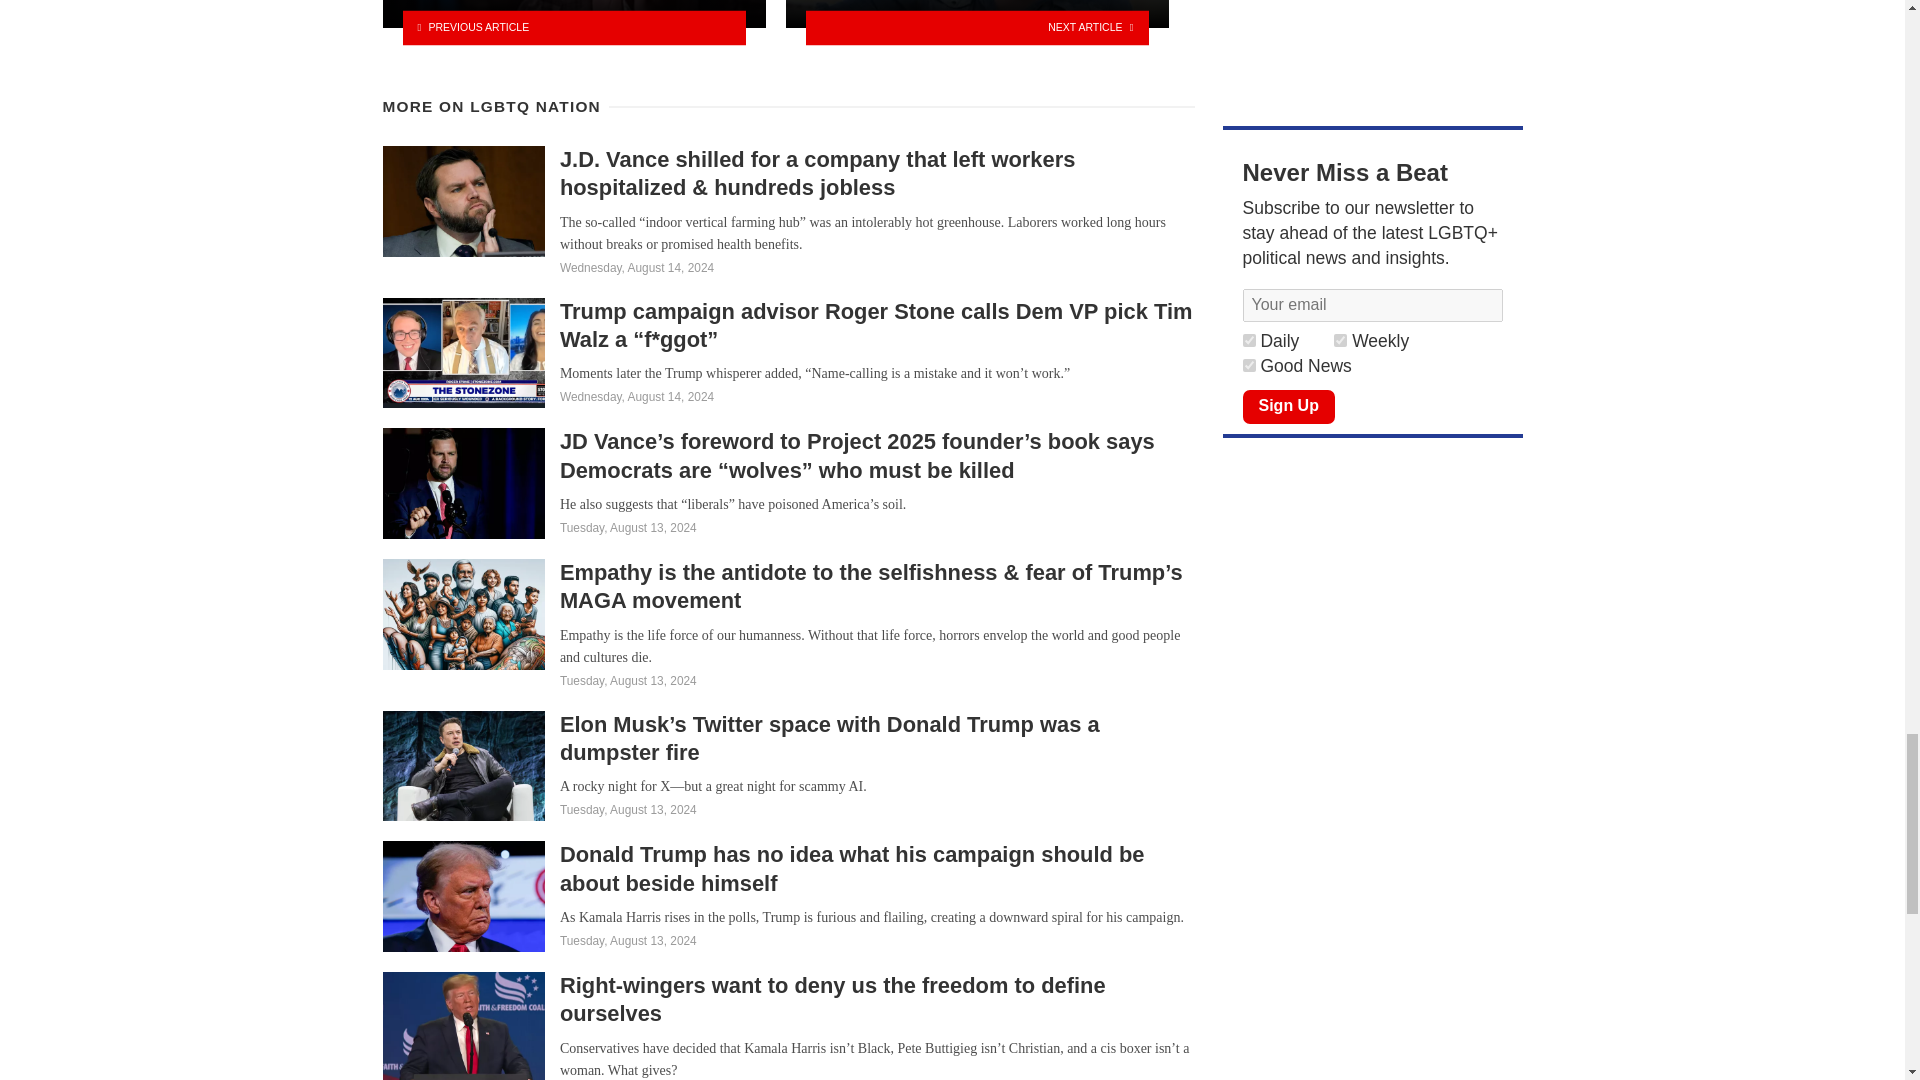 The image size is (1920, 1080). What do you see at coordinates (1288, 406) in the screenshot?
I see `Sign Up` at bounding box center [1288, 406].